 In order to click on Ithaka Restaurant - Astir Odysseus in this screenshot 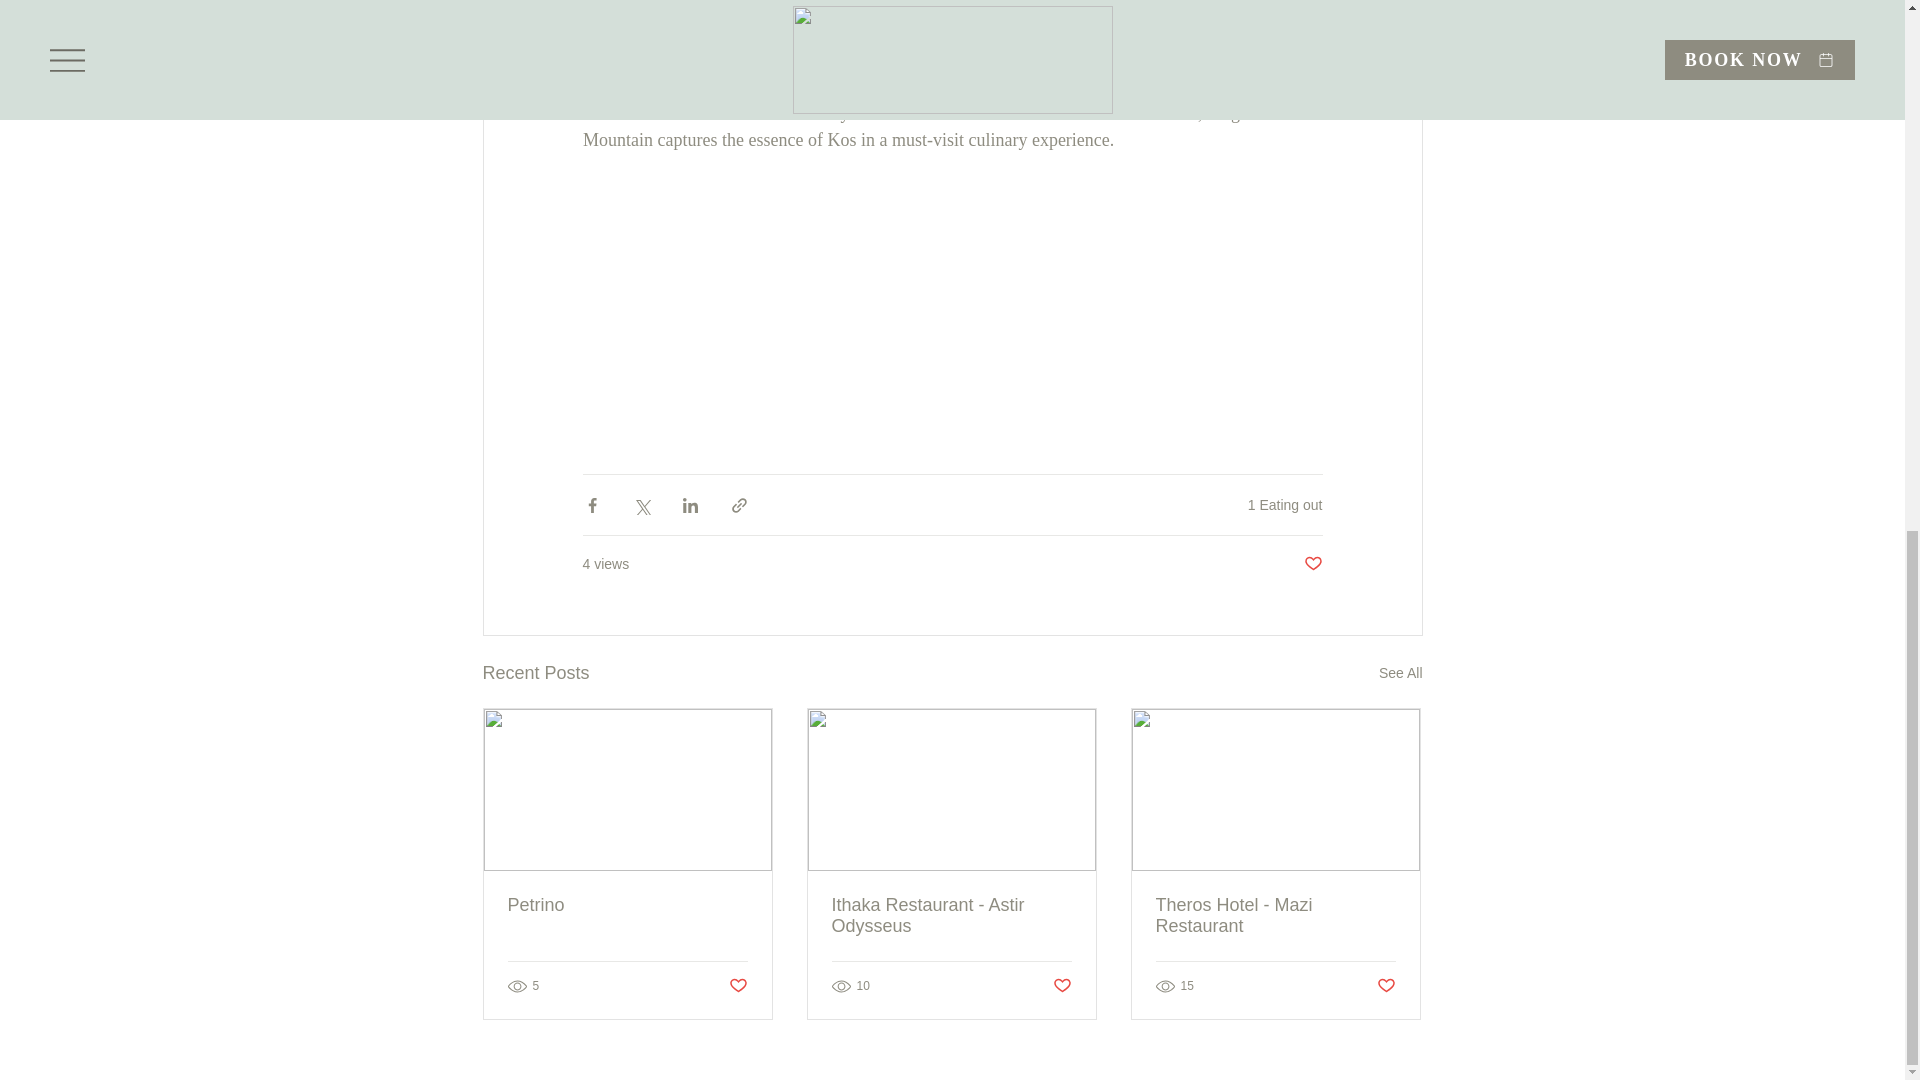, I will do `click(951, 916)`.